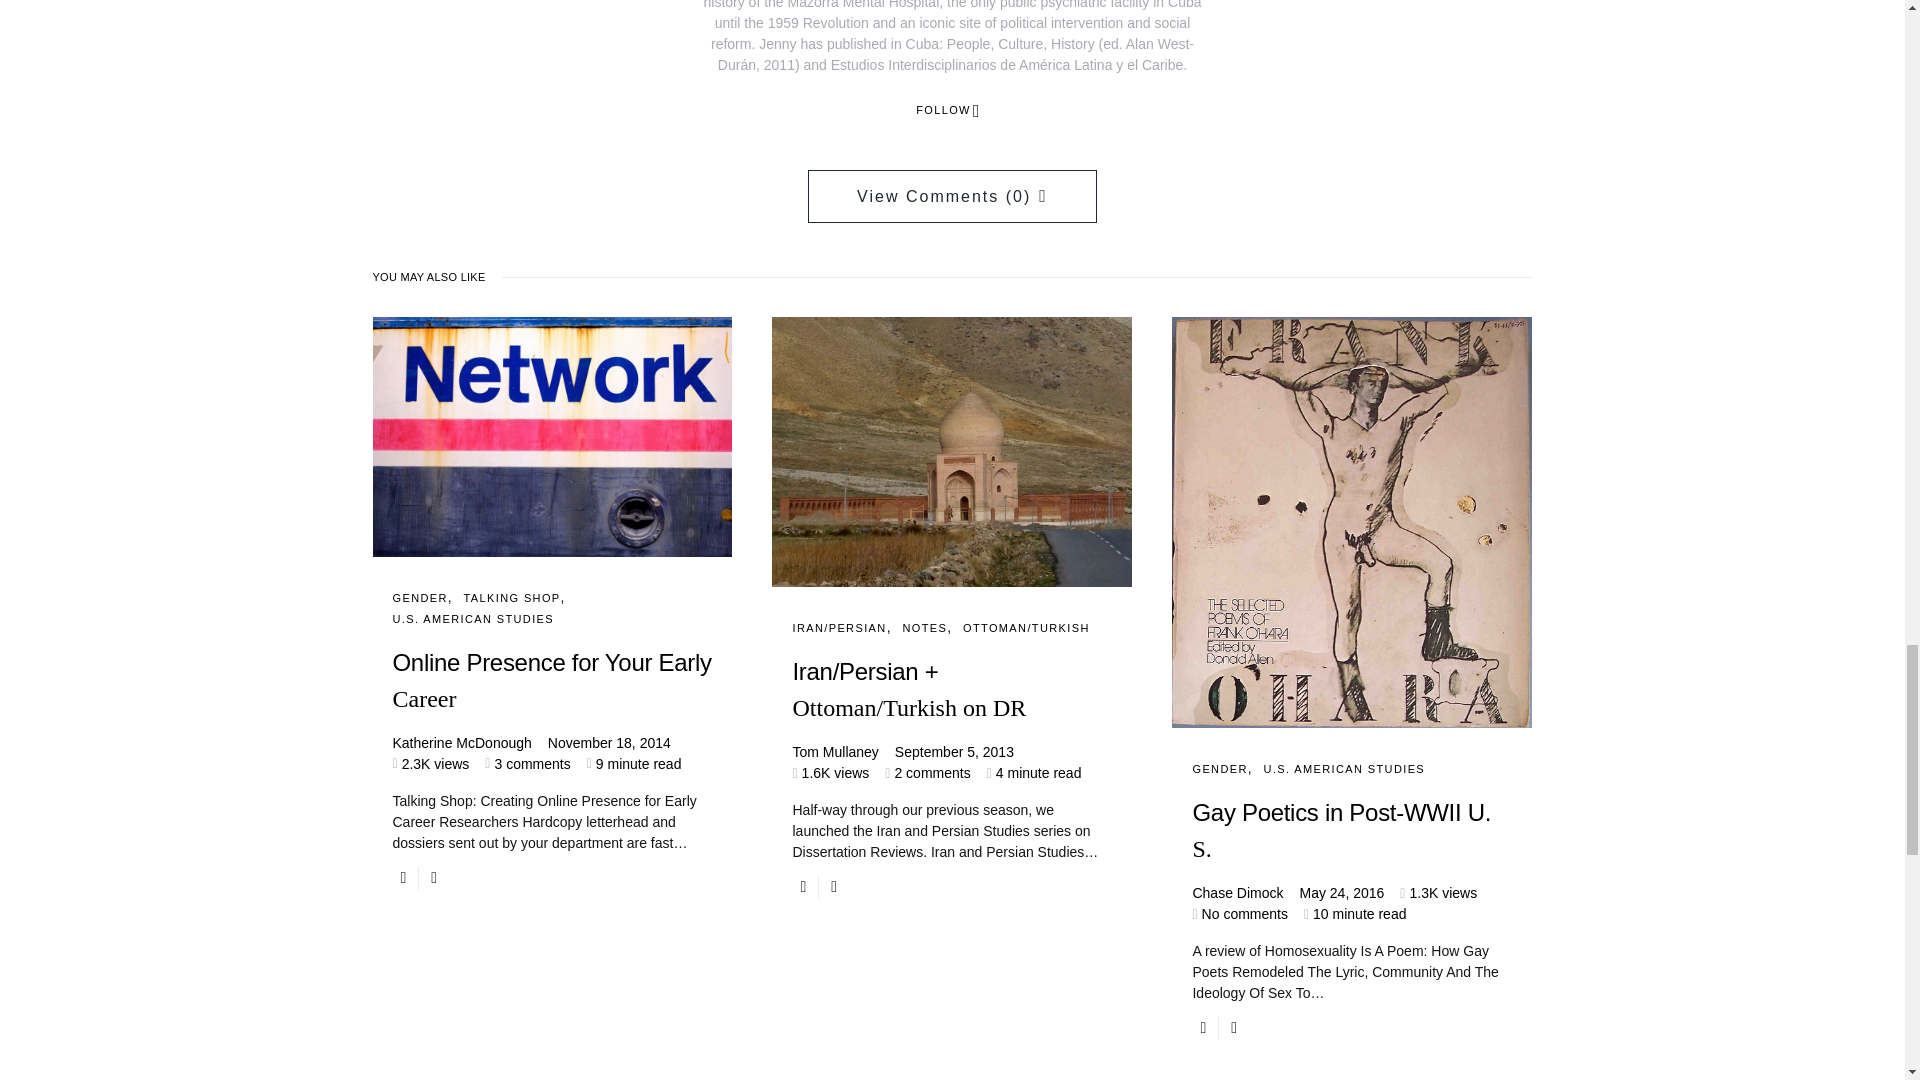 The image size is (1920, 1080). I want to click on View all posts by Katherine McDonough, so click(461, 743).